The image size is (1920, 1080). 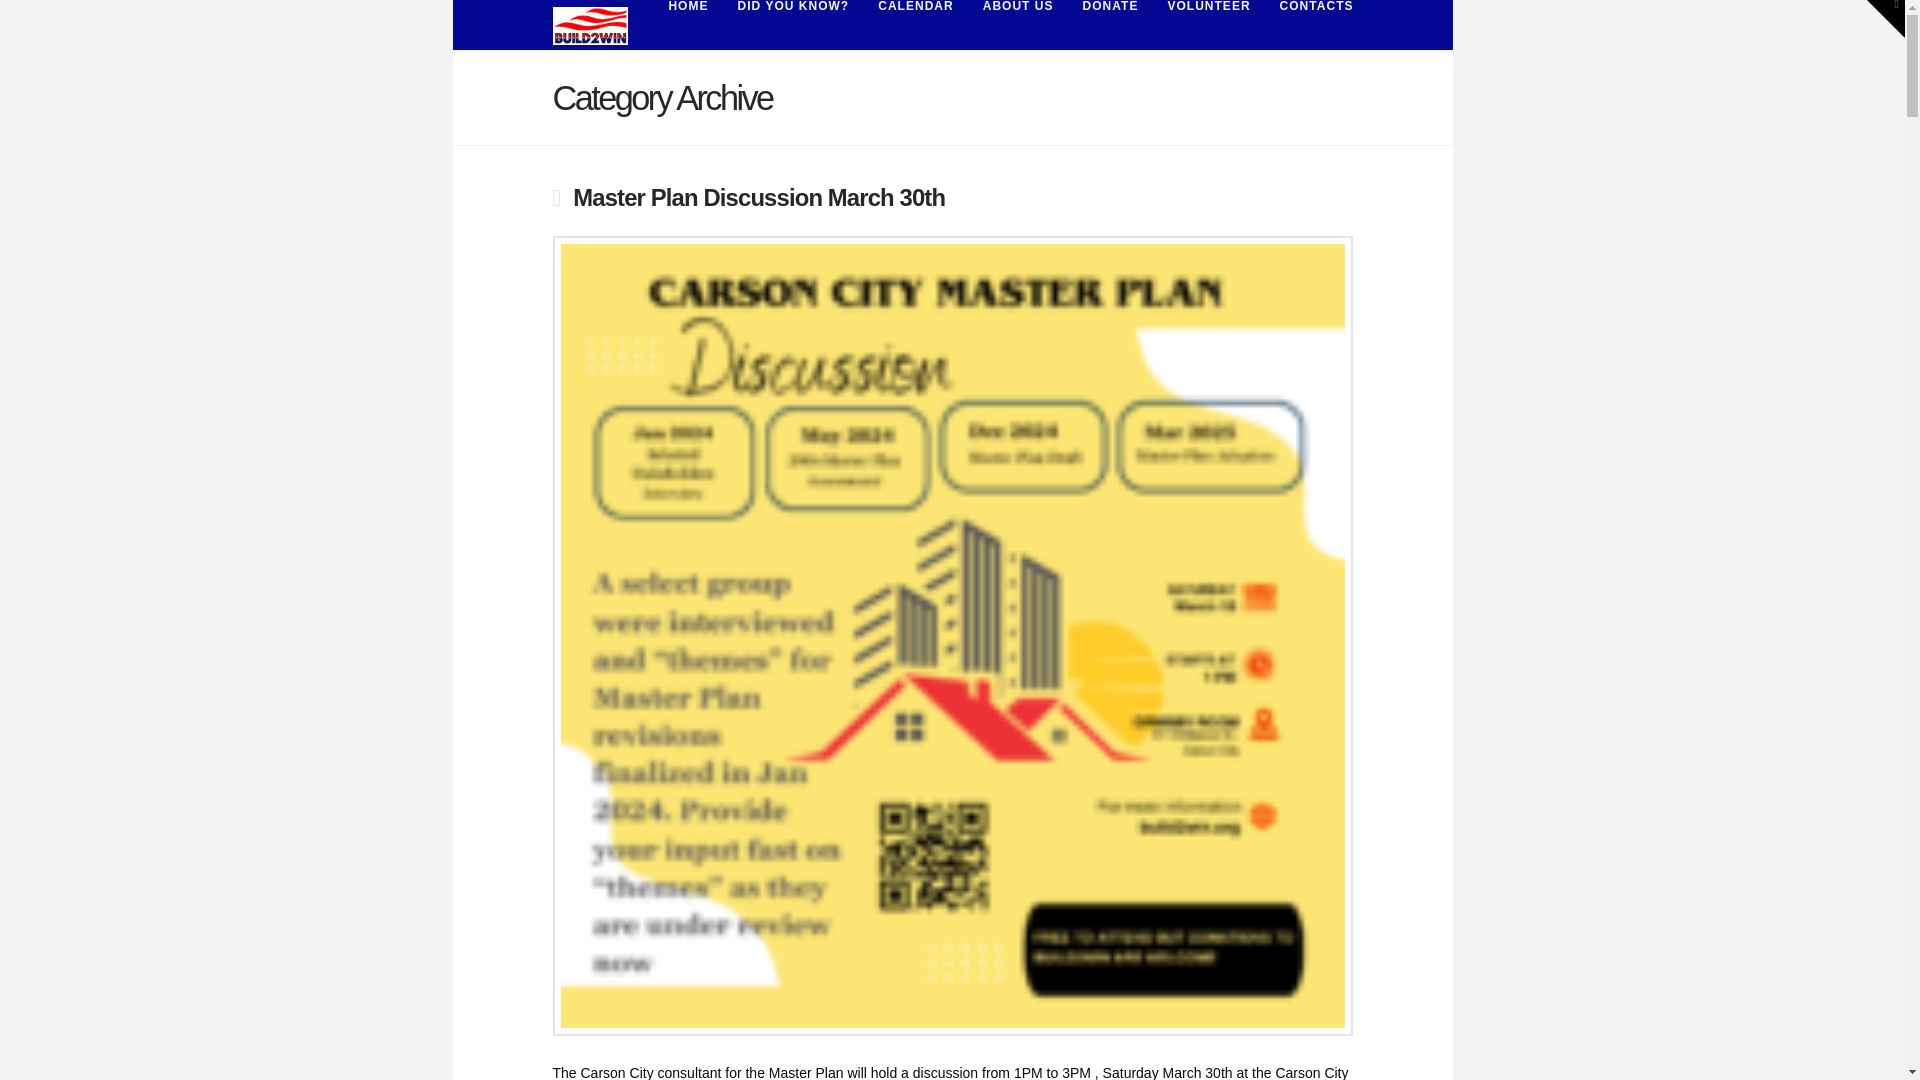 I want to click on CONTACTS, so click(x=1309, y=24).